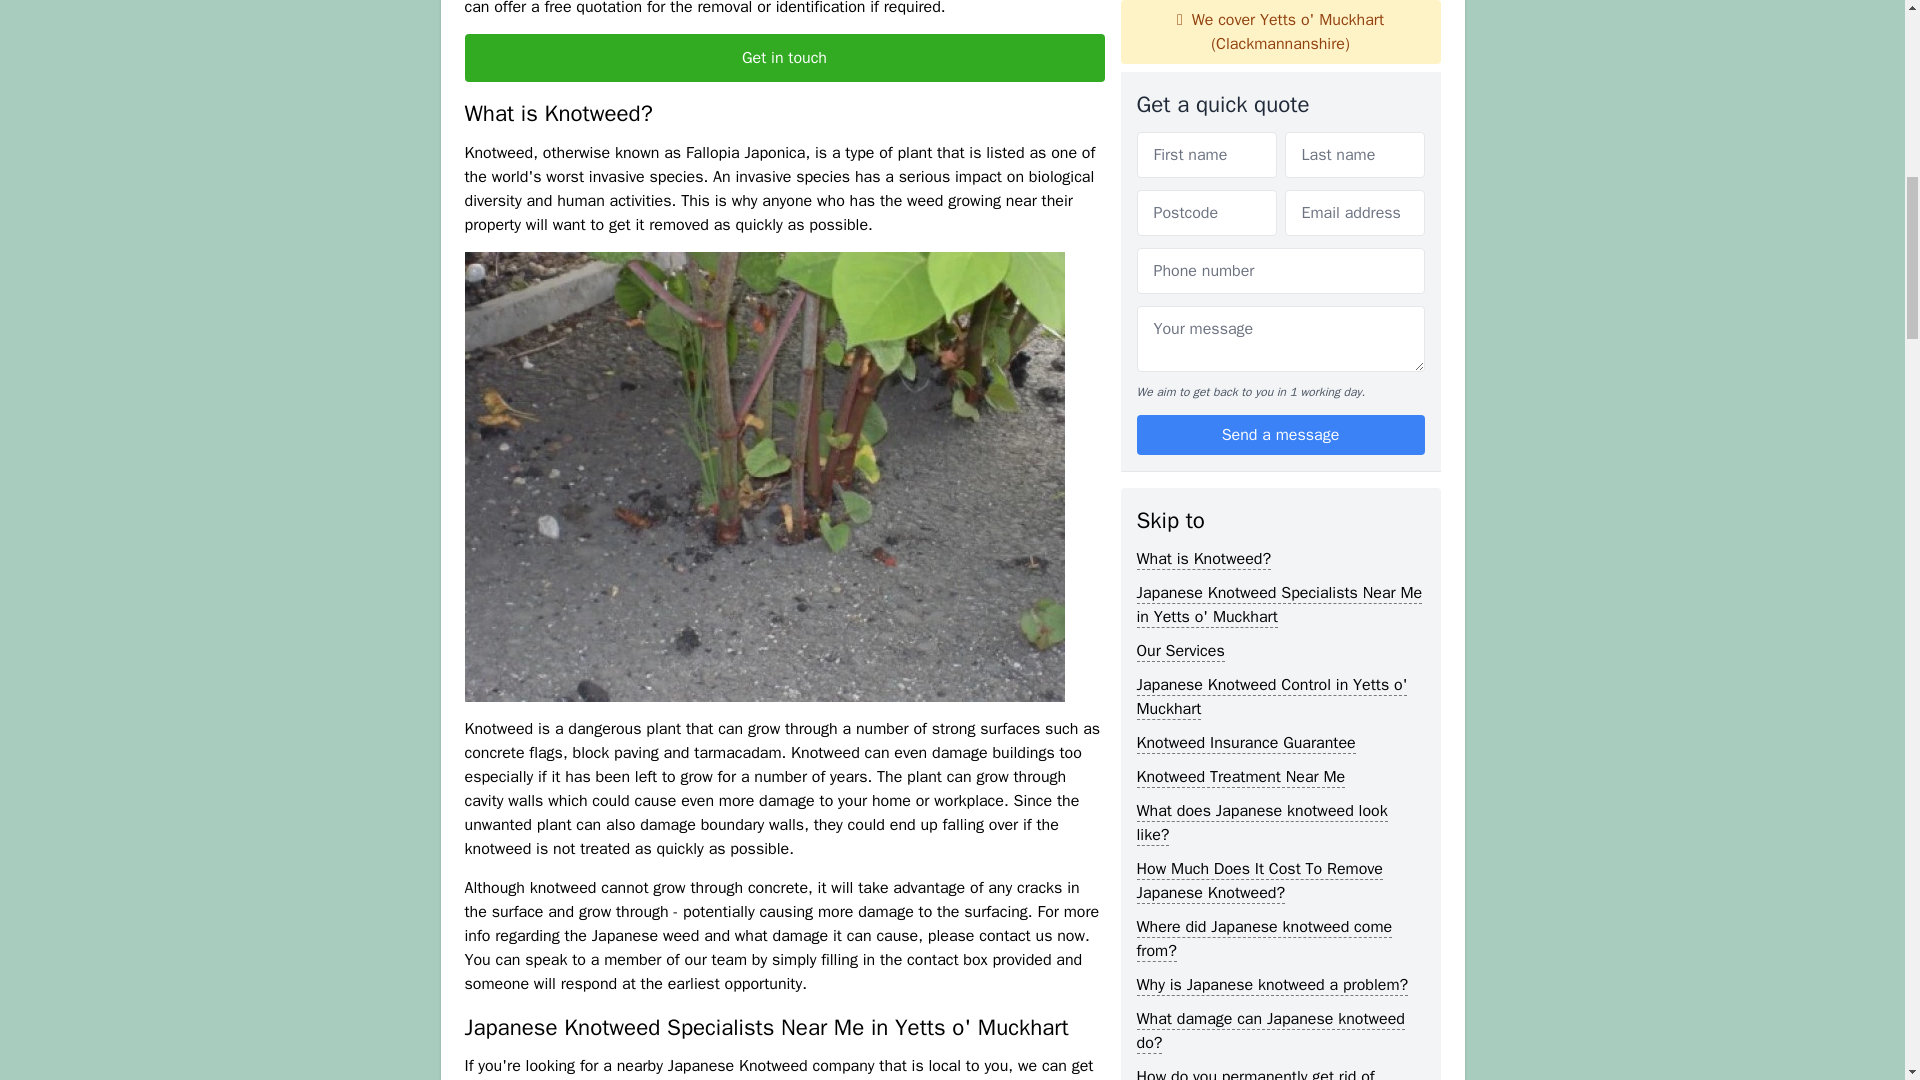 The width and height of the screenshot is (1920, 1080). Describe the element at coordinates (1264, 412) in the screenshot. I see `Where did Japanese knotweed come from?` at that location.